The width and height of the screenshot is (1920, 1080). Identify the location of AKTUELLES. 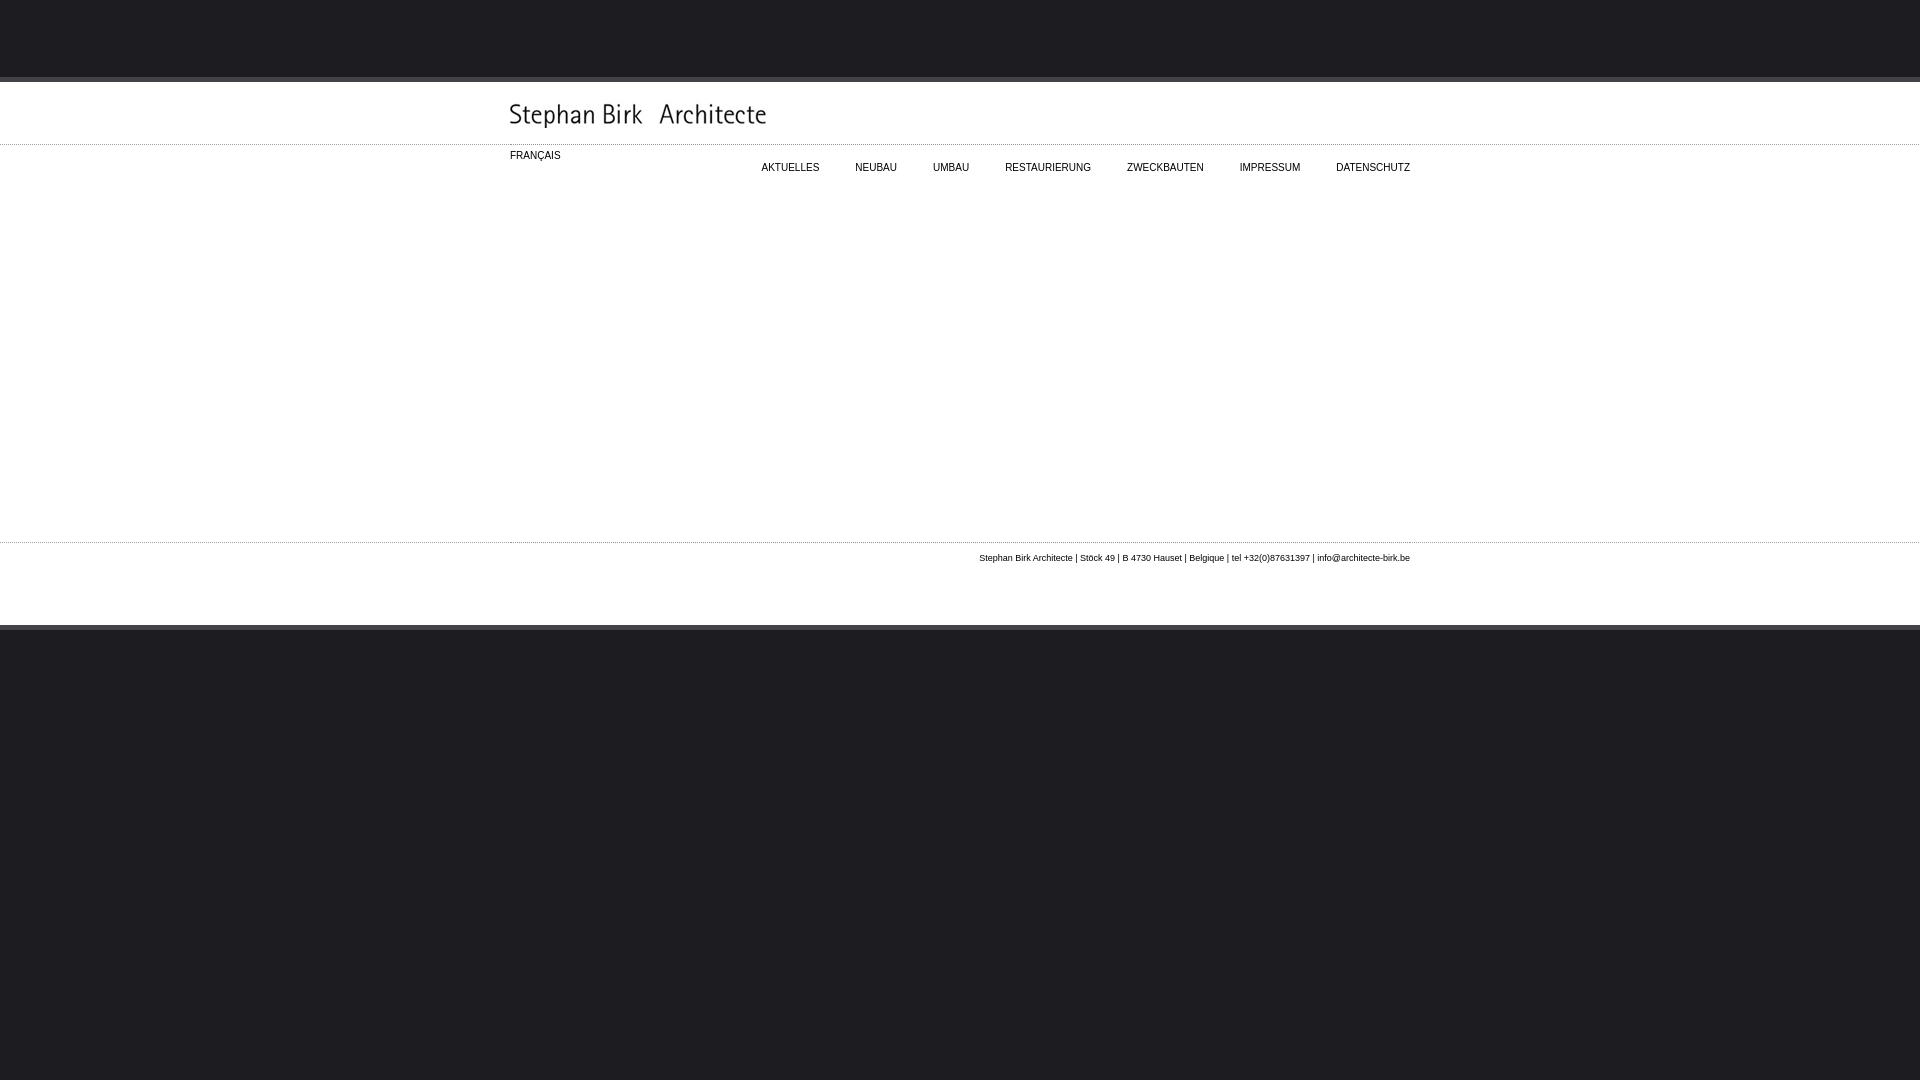
(791, 158).